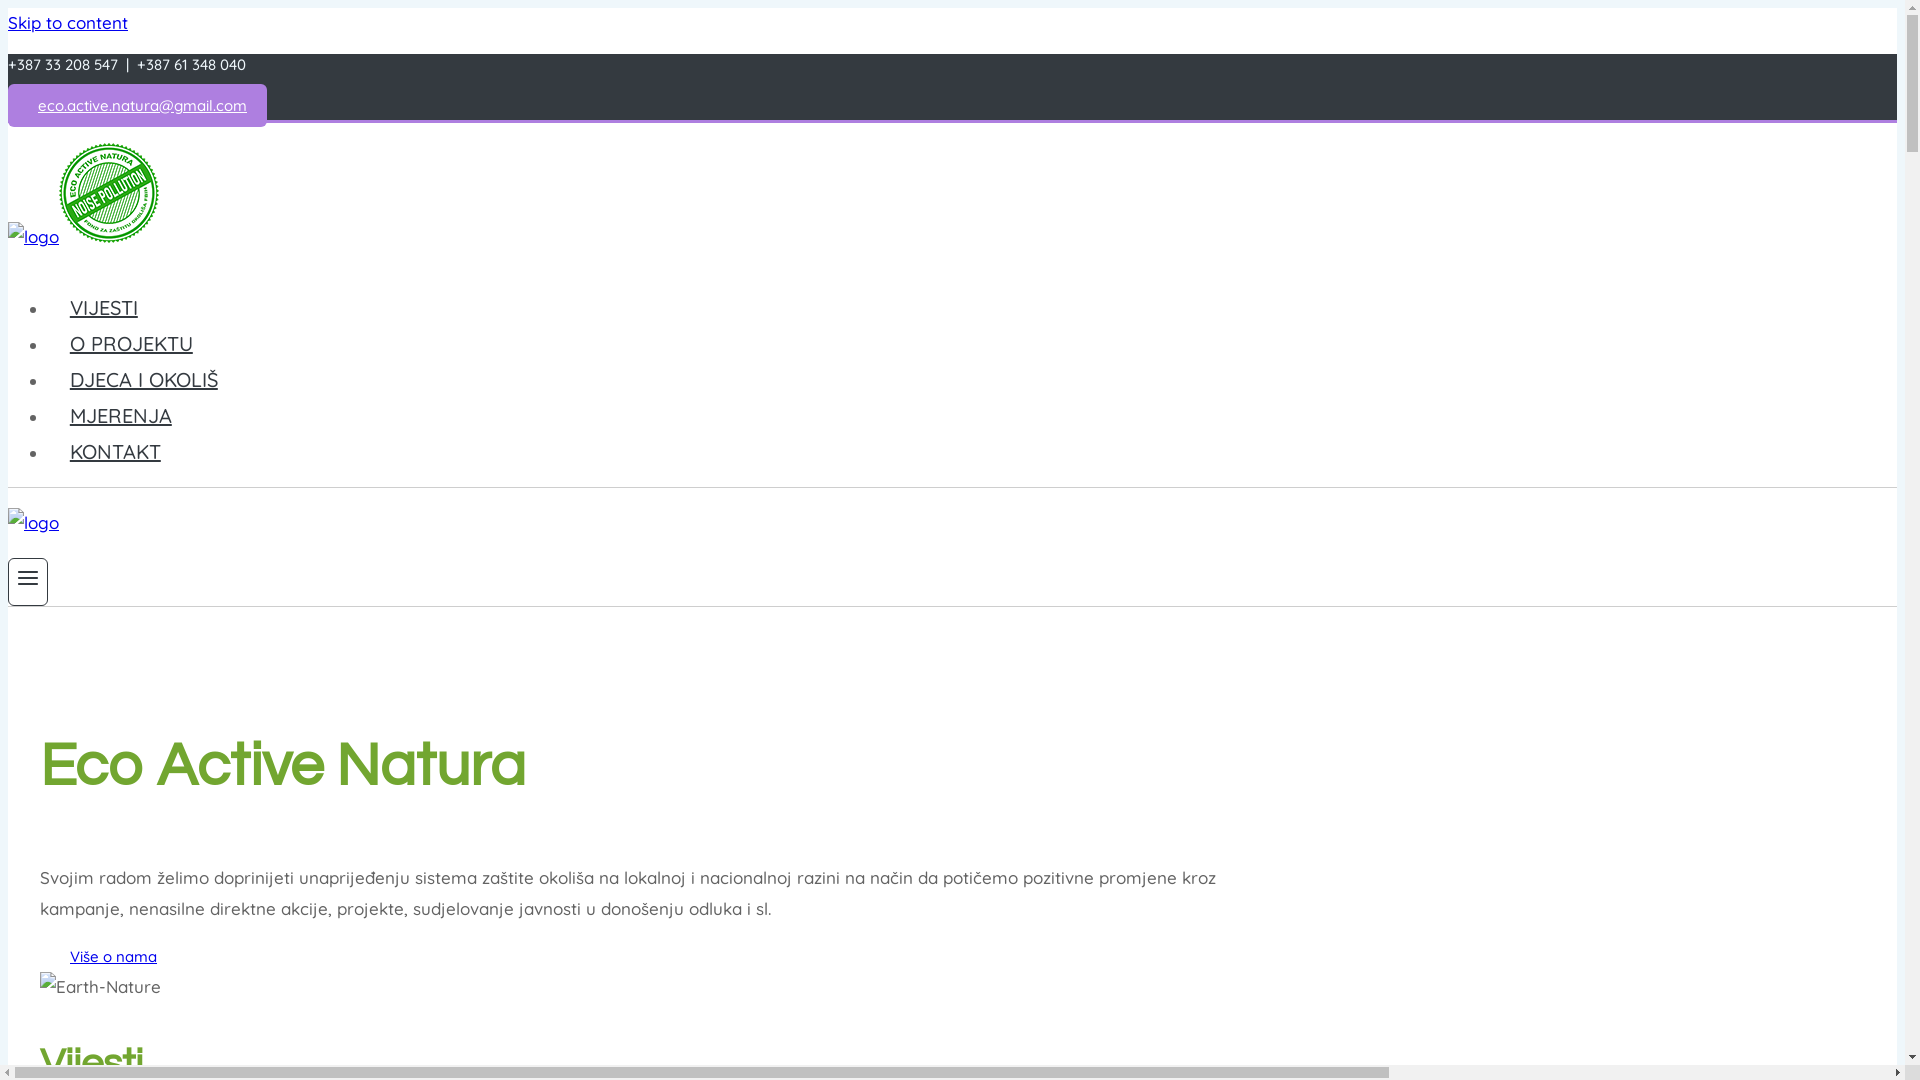 The image size is (1920, 1080). Describe the element at coordinates (132, 344) in the screenshot. I see `O PROJEKTU` at that location.